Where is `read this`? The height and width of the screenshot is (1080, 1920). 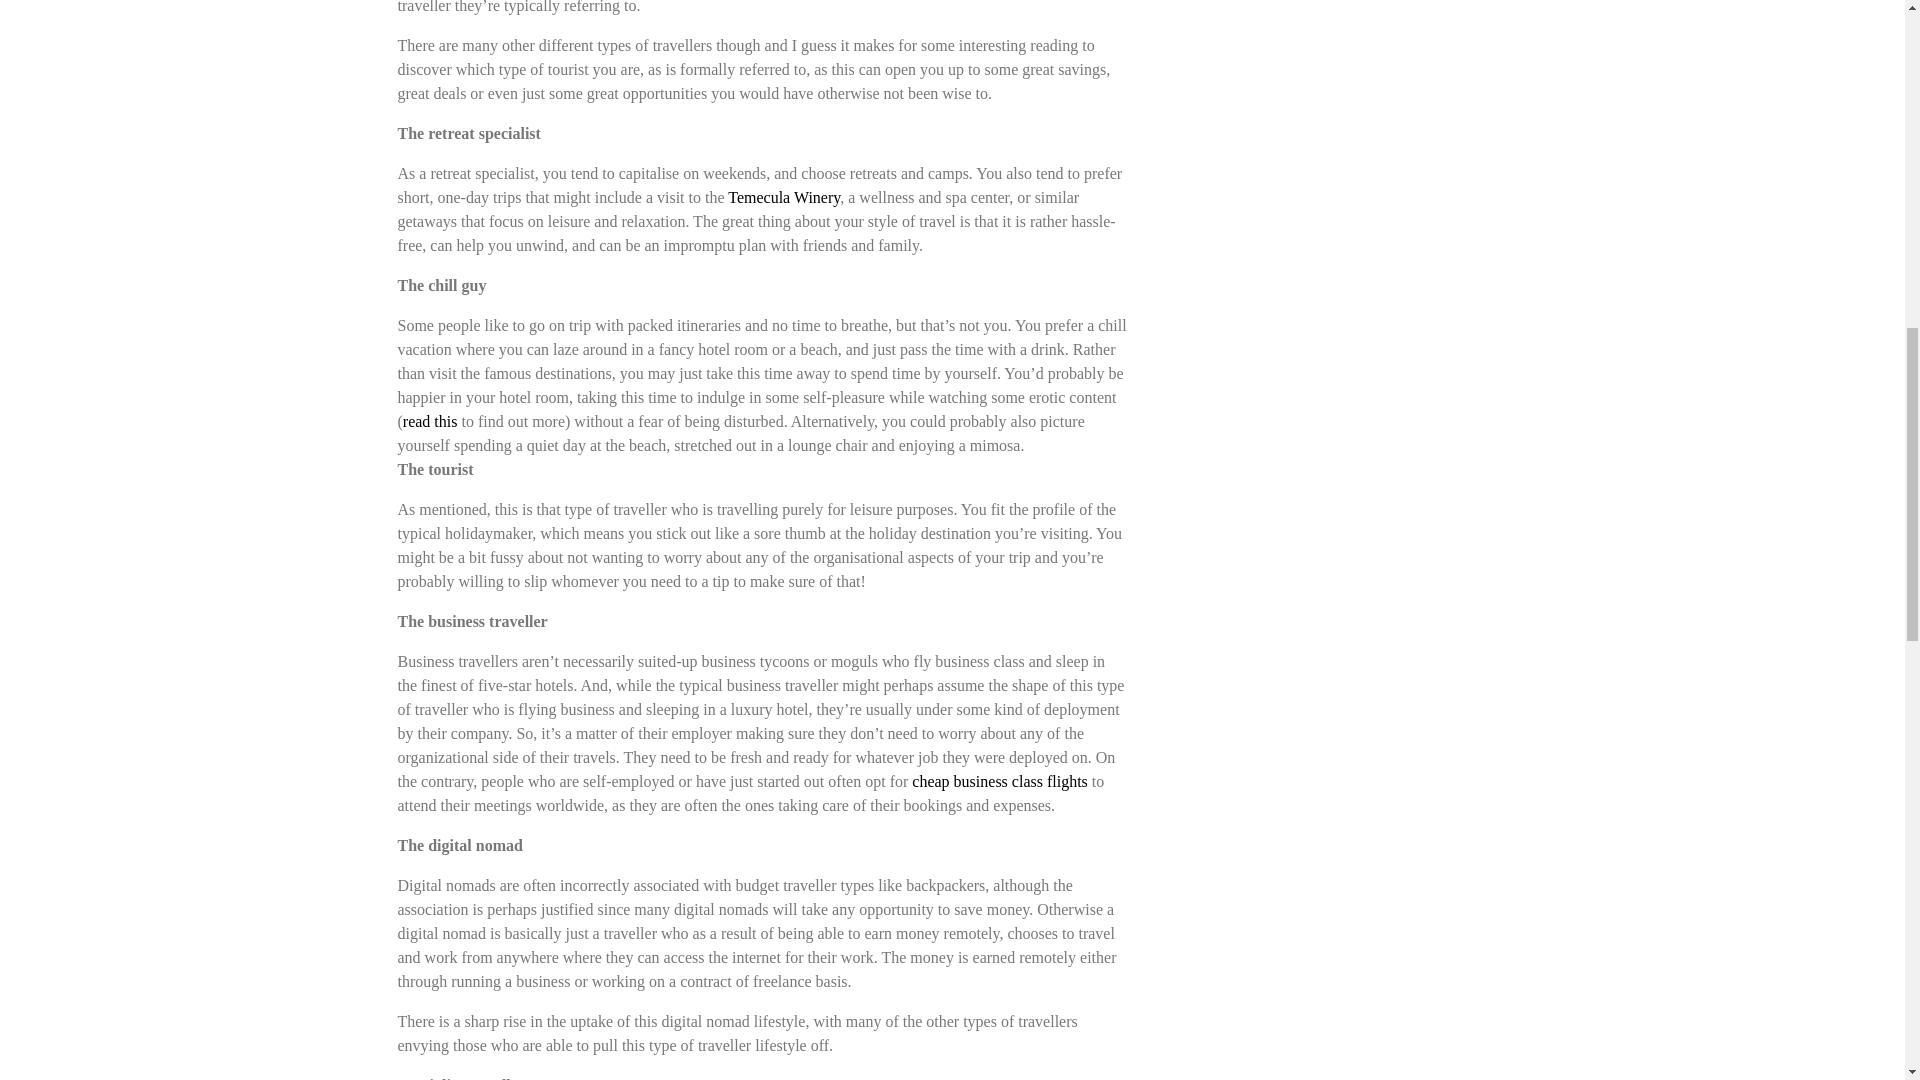
read this is located at coordinates (430, 420).